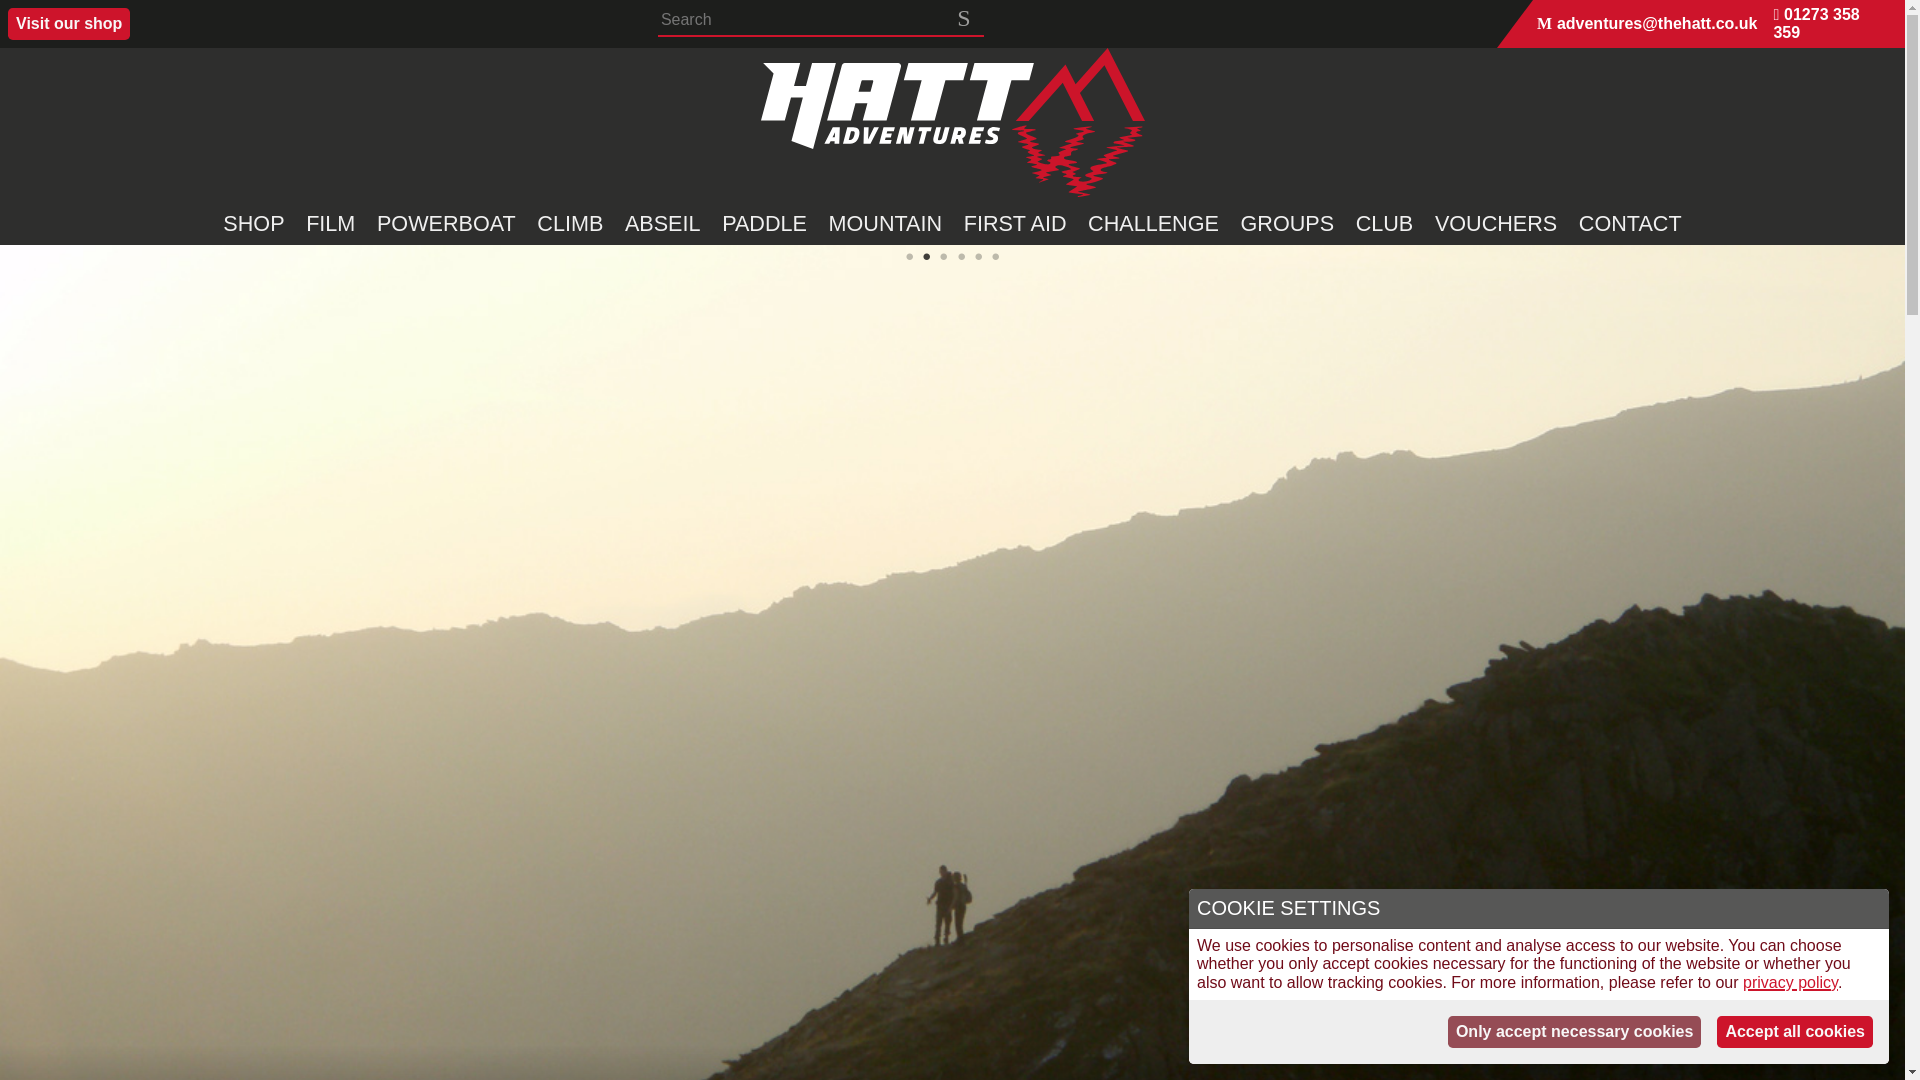 The image size is (1920, 1080). Describe the element at coordinates (446, 223) in the screenshot. I see `POWERBOAT` at that location.